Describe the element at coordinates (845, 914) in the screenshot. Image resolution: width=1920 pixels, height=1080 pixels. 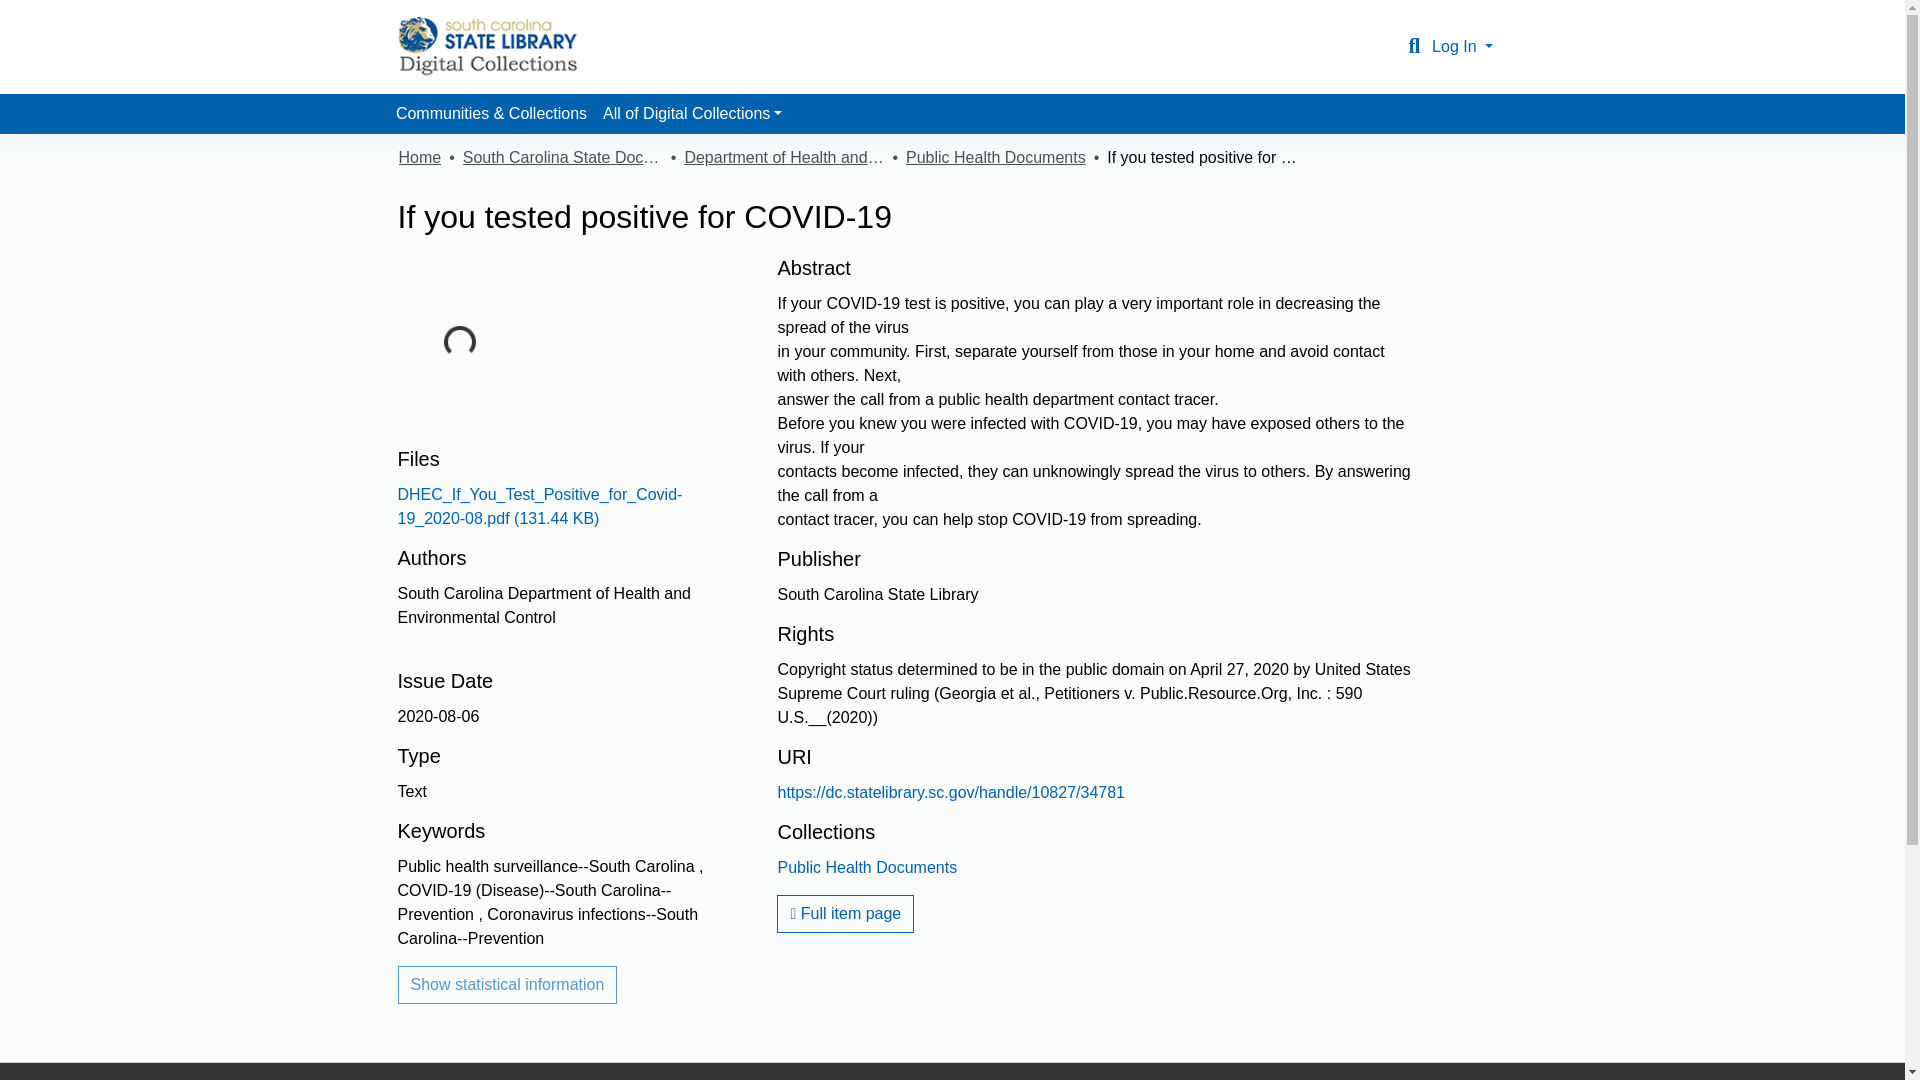
I see `Full item page` at that location.